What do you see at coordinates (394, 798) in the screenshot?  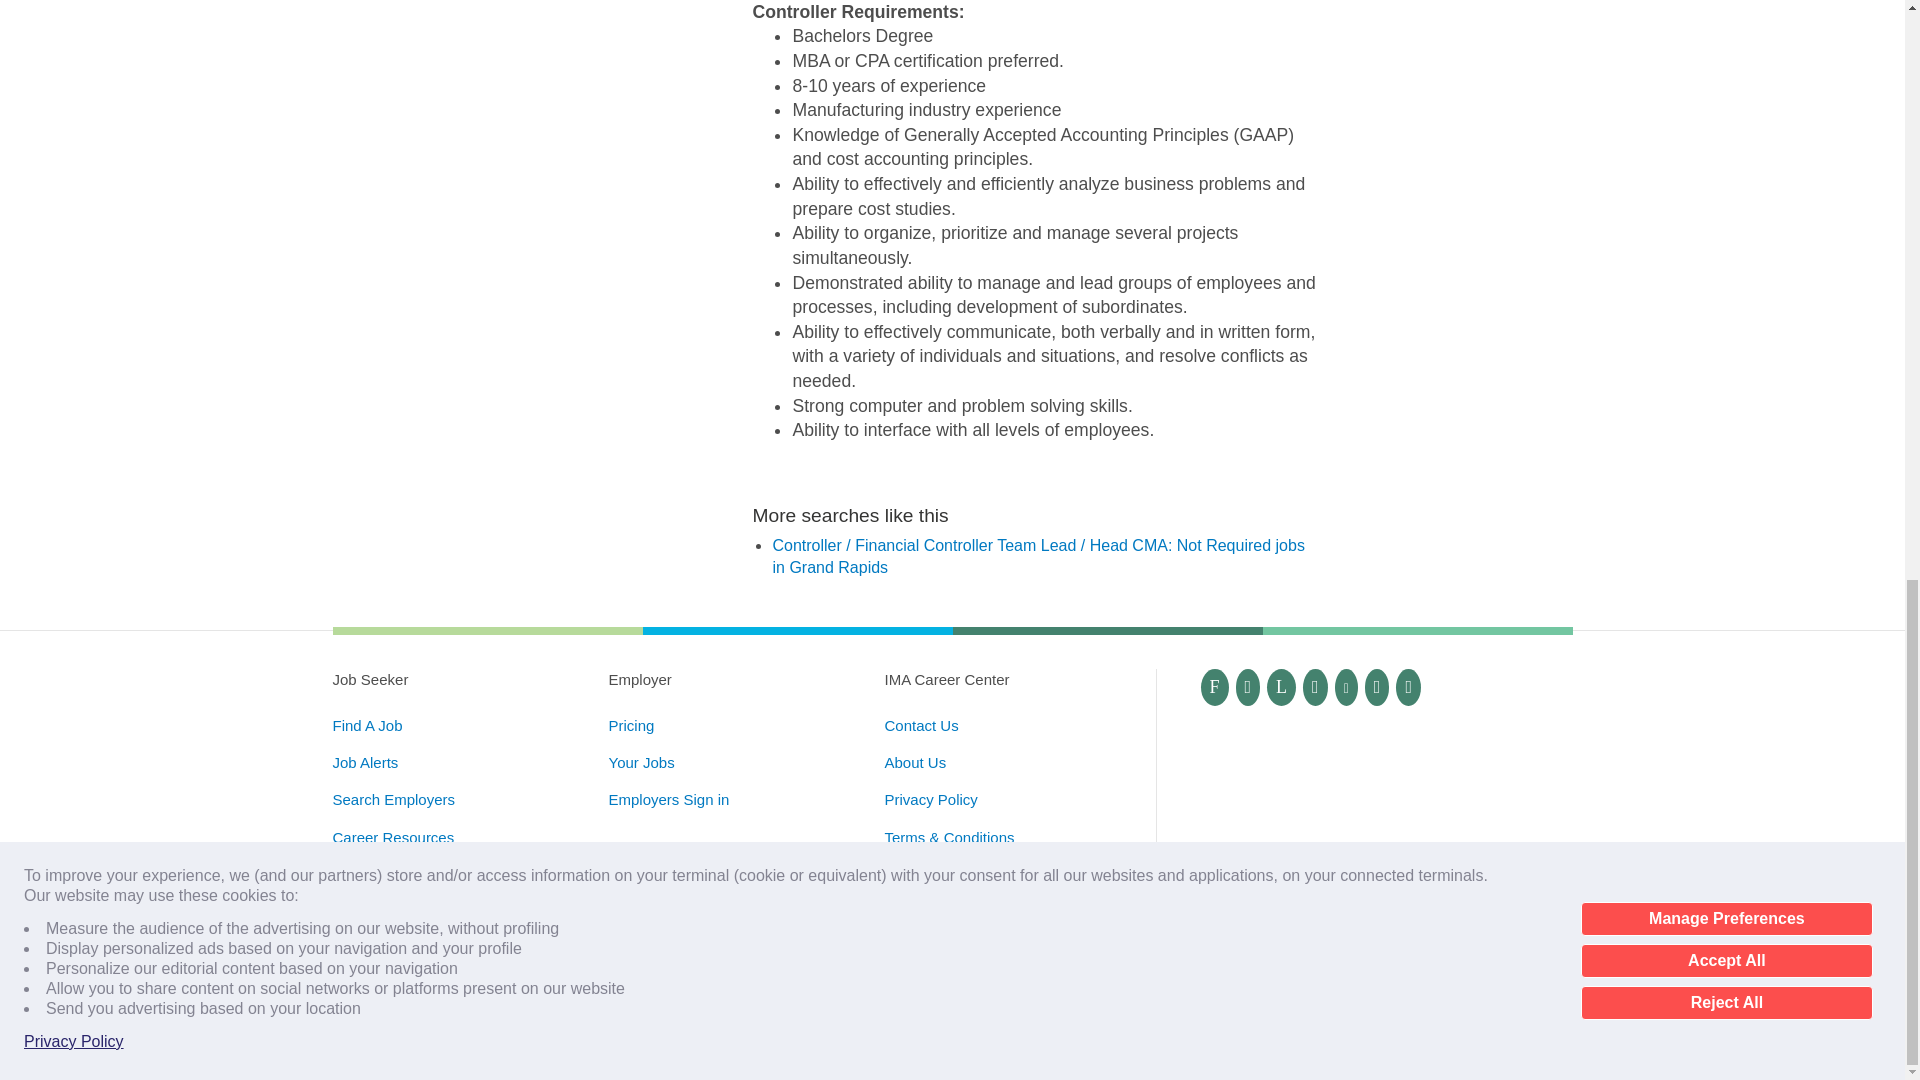 I see `Search Employers` at bounding box center [394, 798].